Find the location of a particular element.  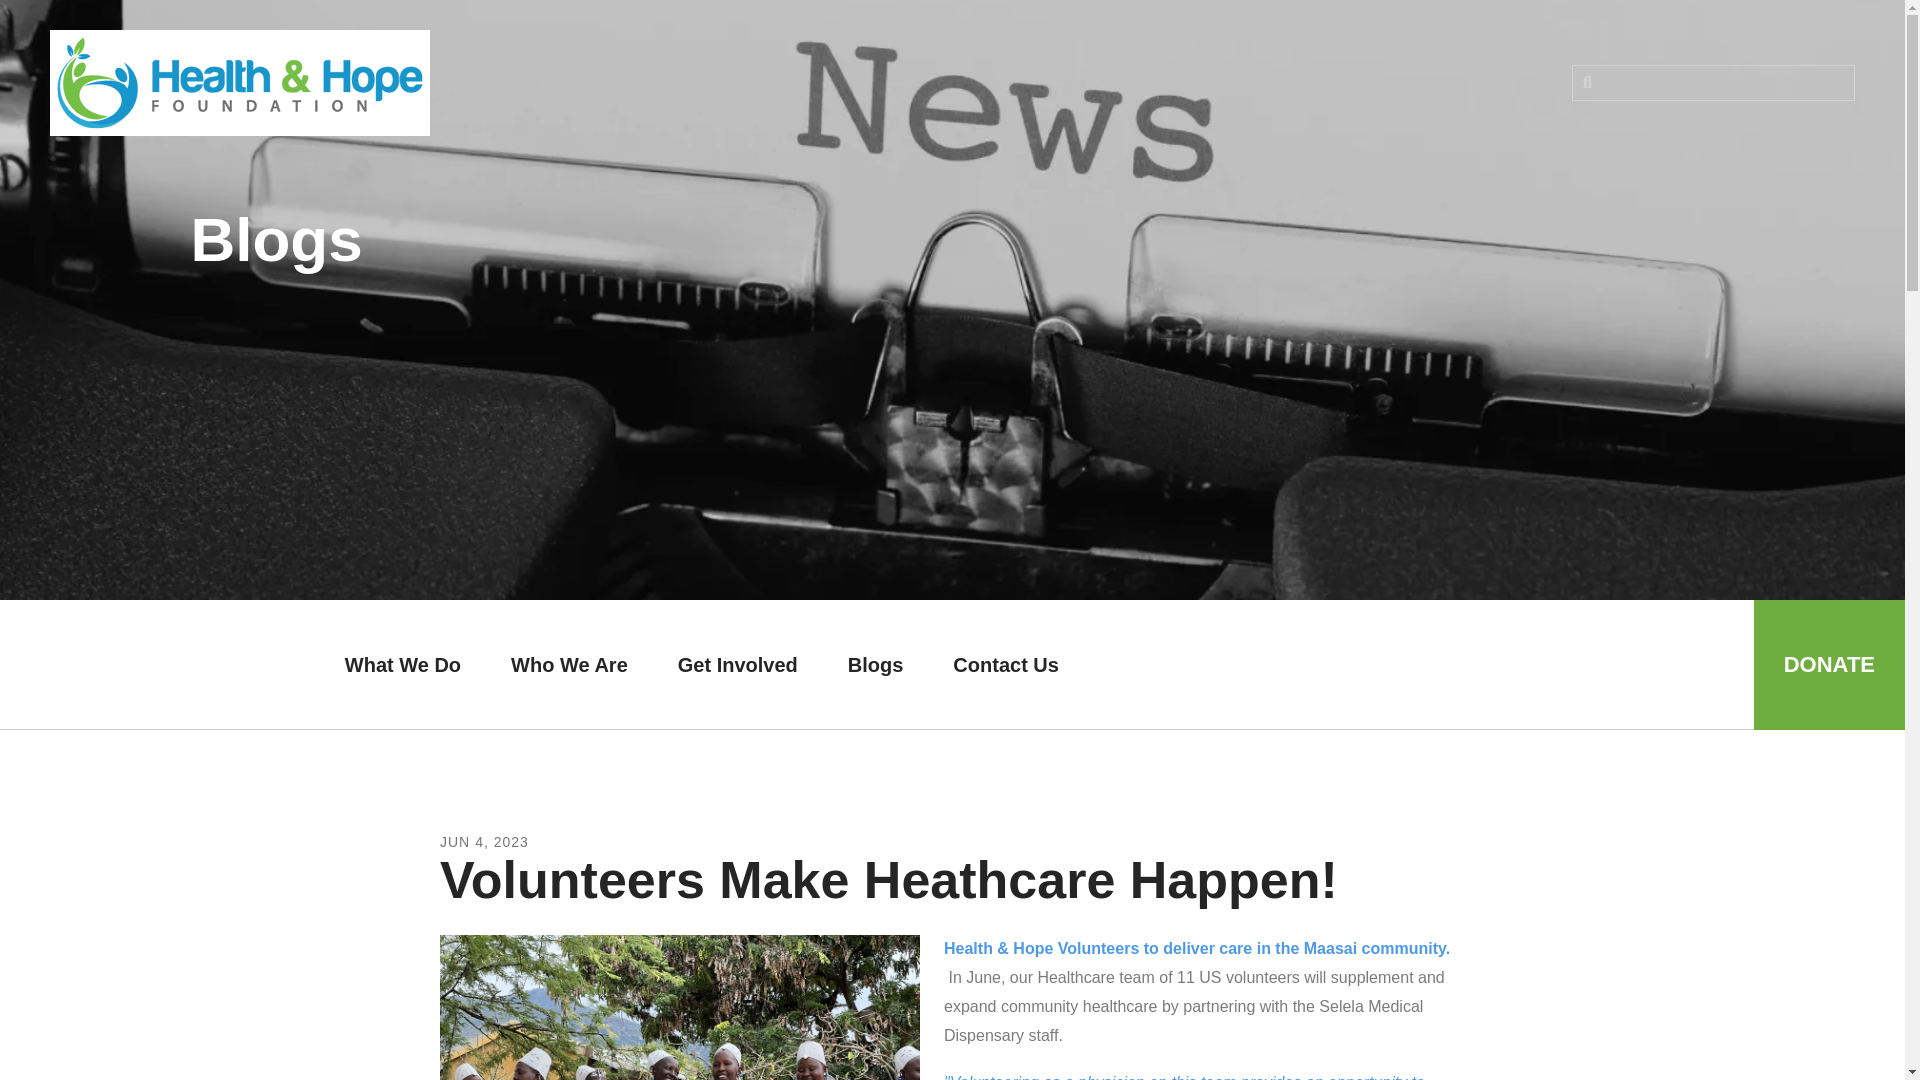

Who We Are is located at coordinates (568, 665).